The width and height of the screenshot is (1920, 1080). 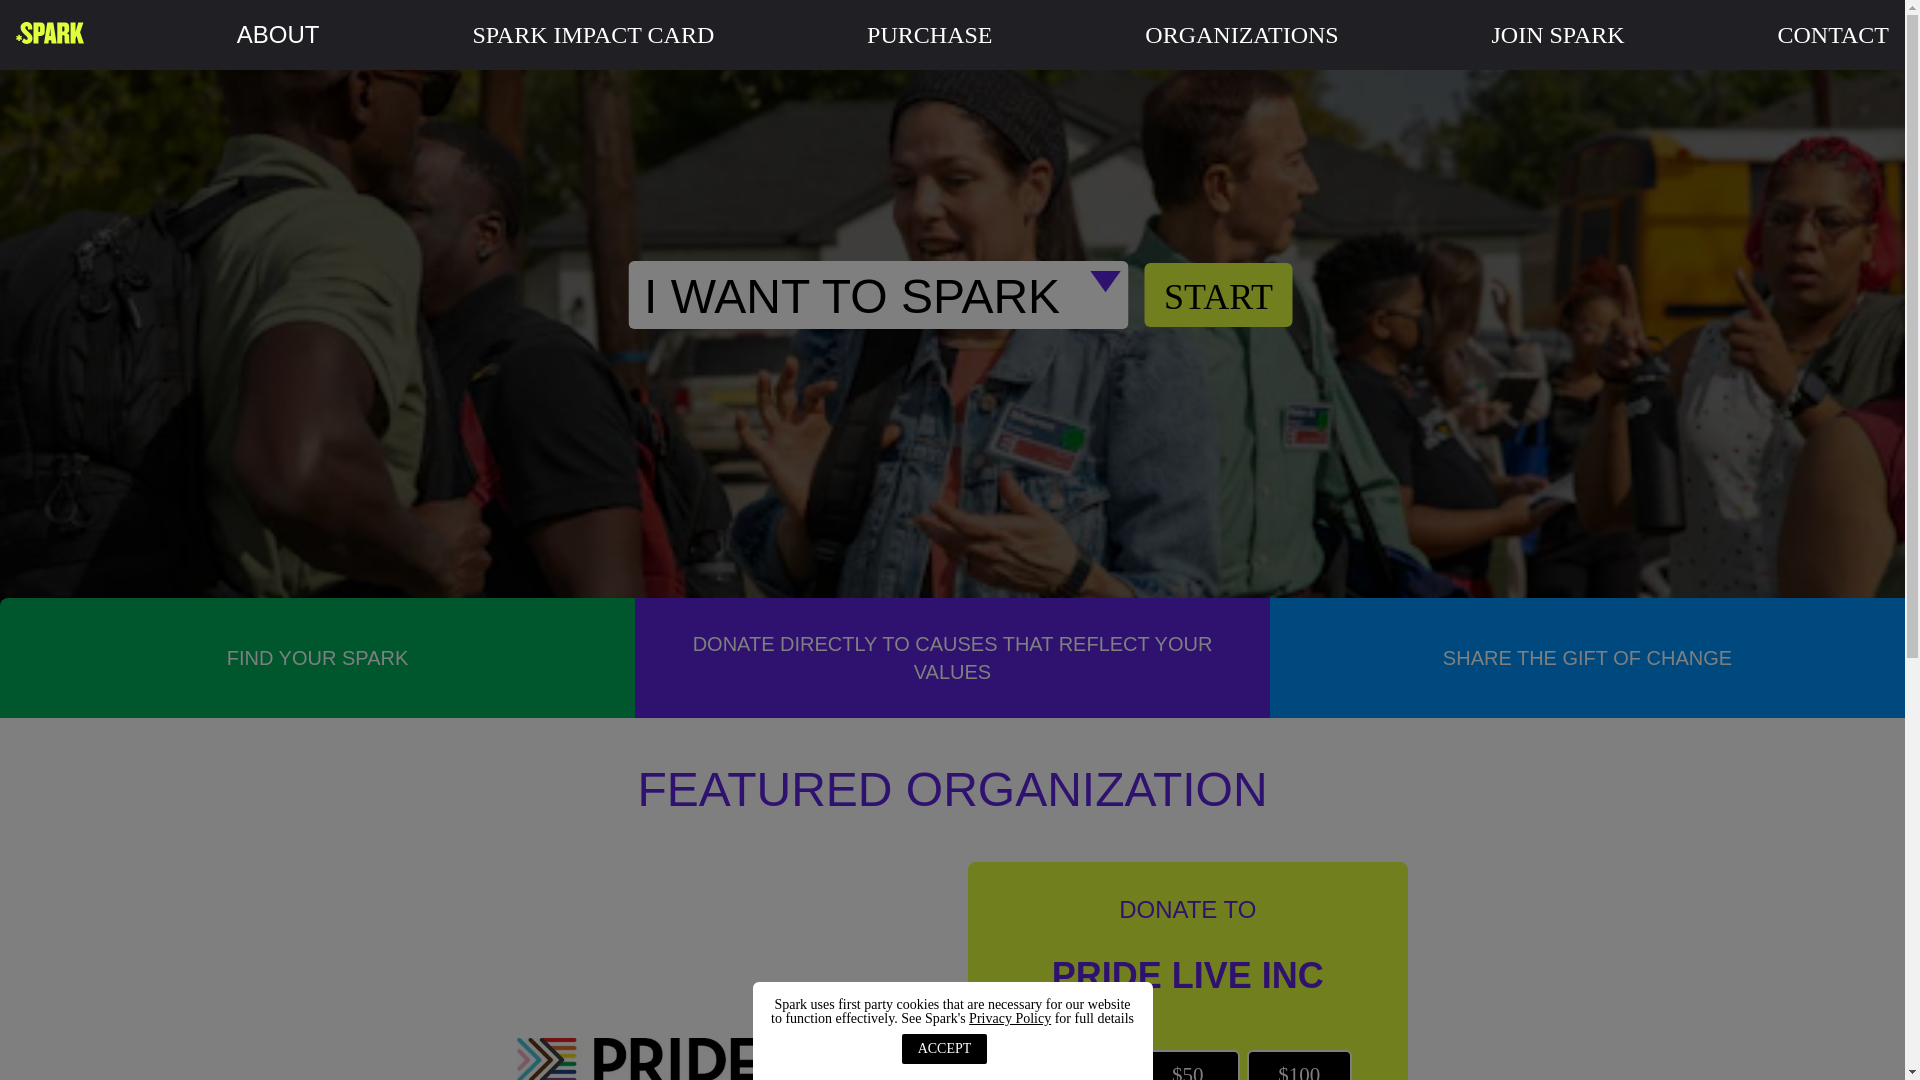 What do you see at coordinates (1218, 295) in the screenshot?
I see `START` at bounding box center [1218, 295].